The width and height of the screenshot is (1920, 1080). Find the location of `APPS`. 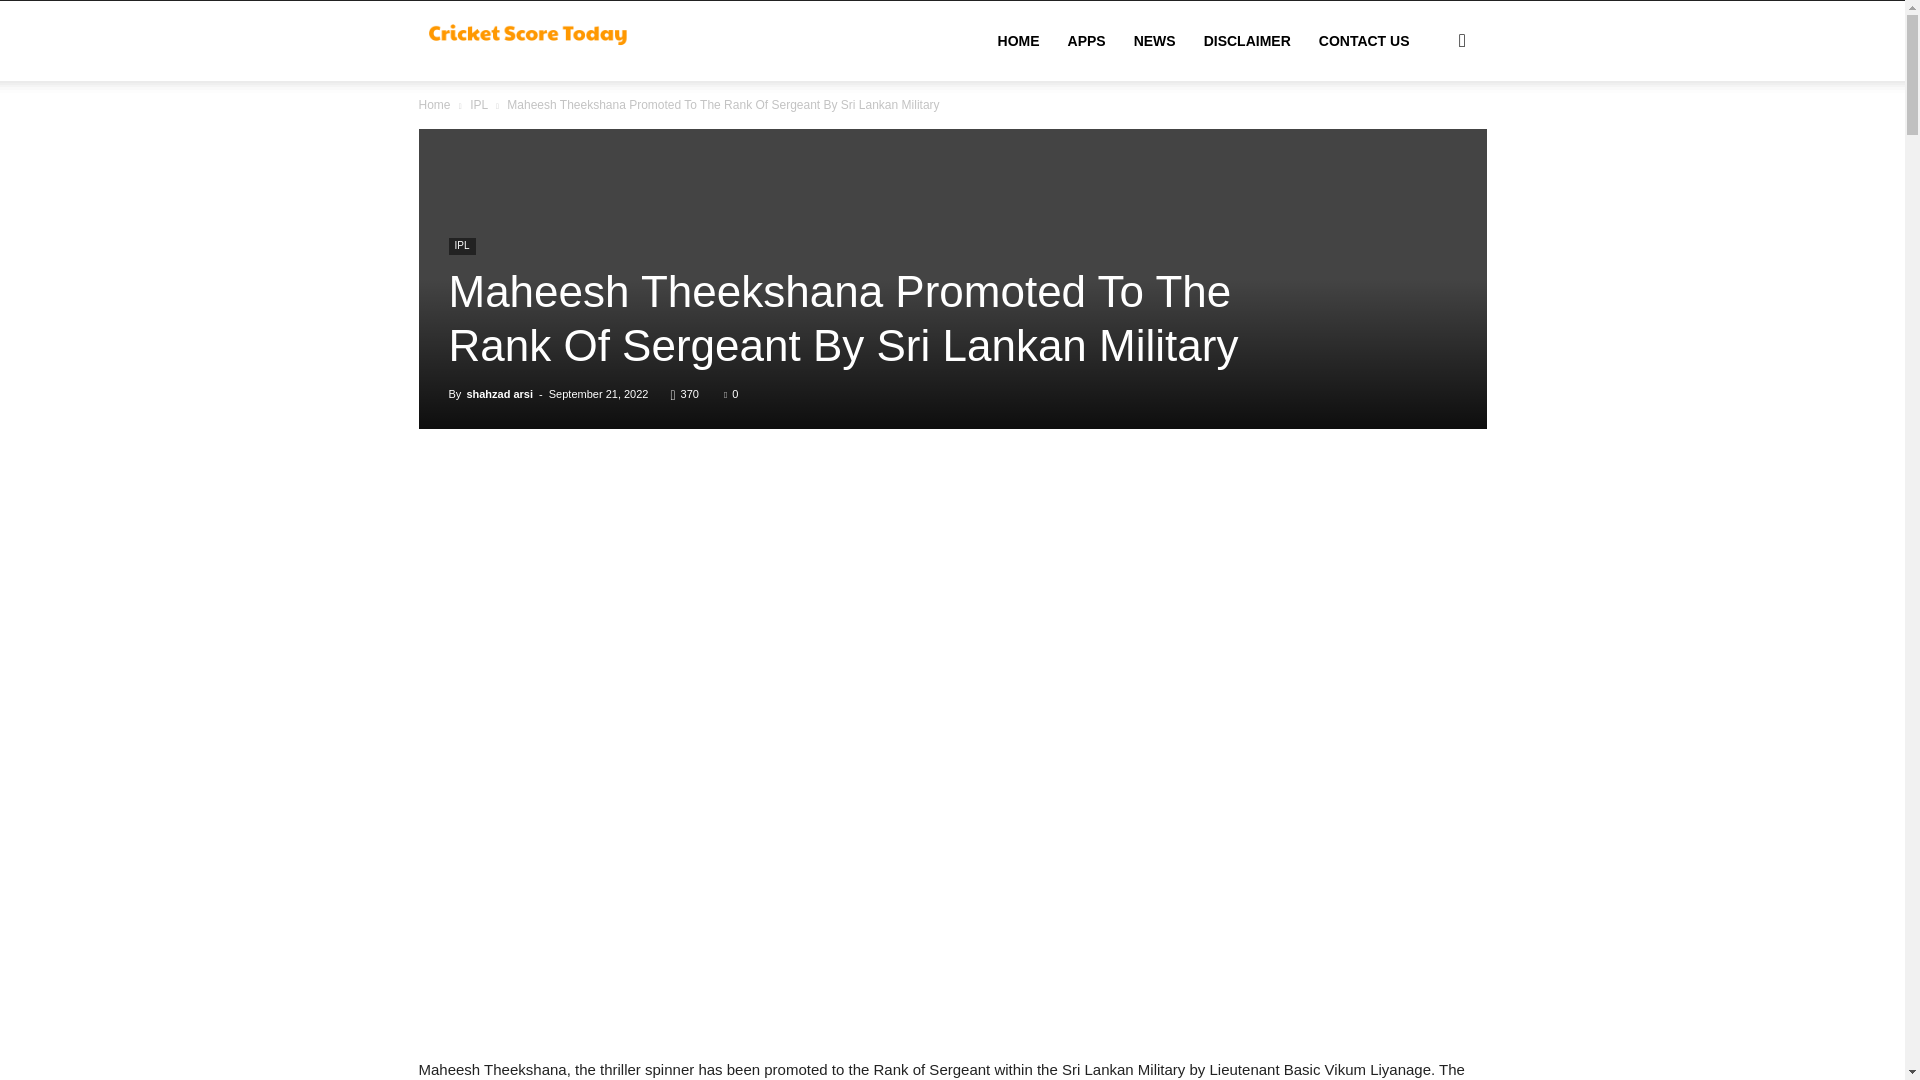

APPS is located at coordinates (1086, 41).